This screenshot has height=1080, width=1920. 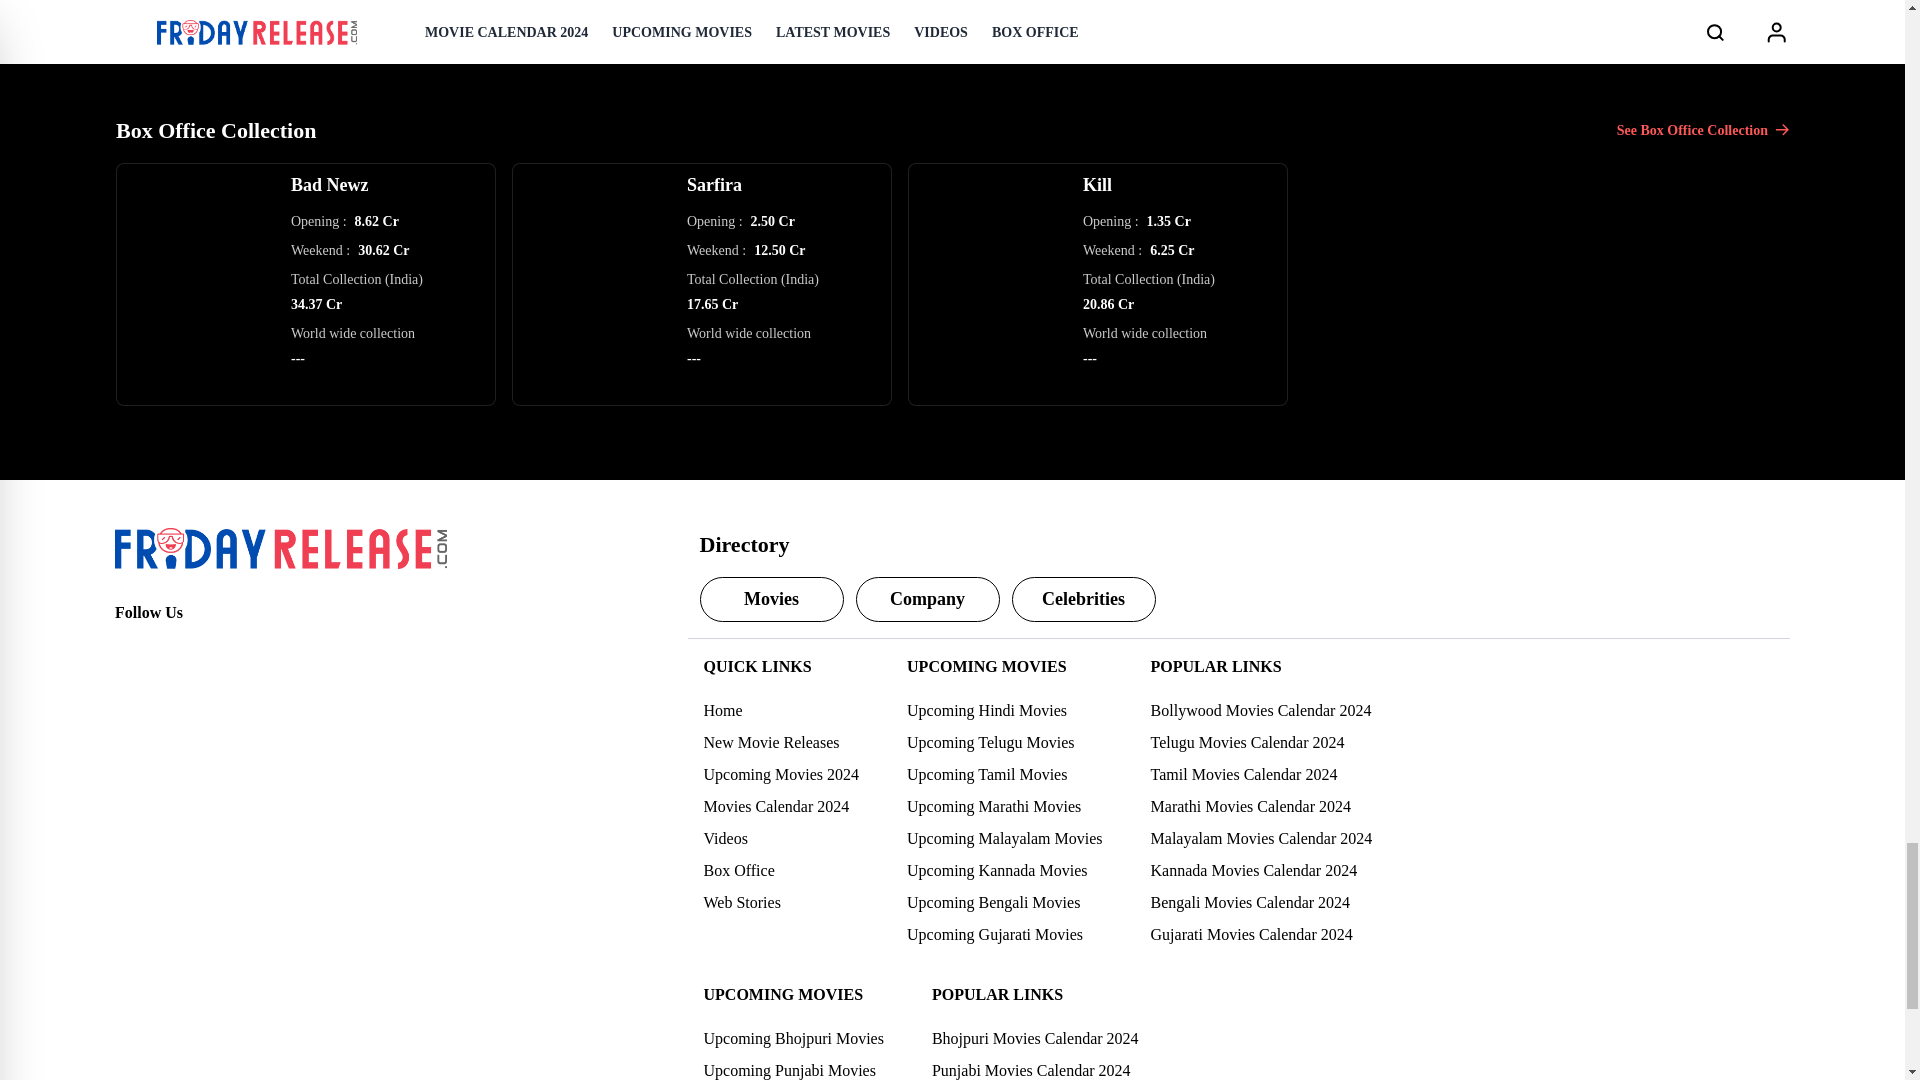 I want to click on Instagram Page, so click(x=218, y=648).